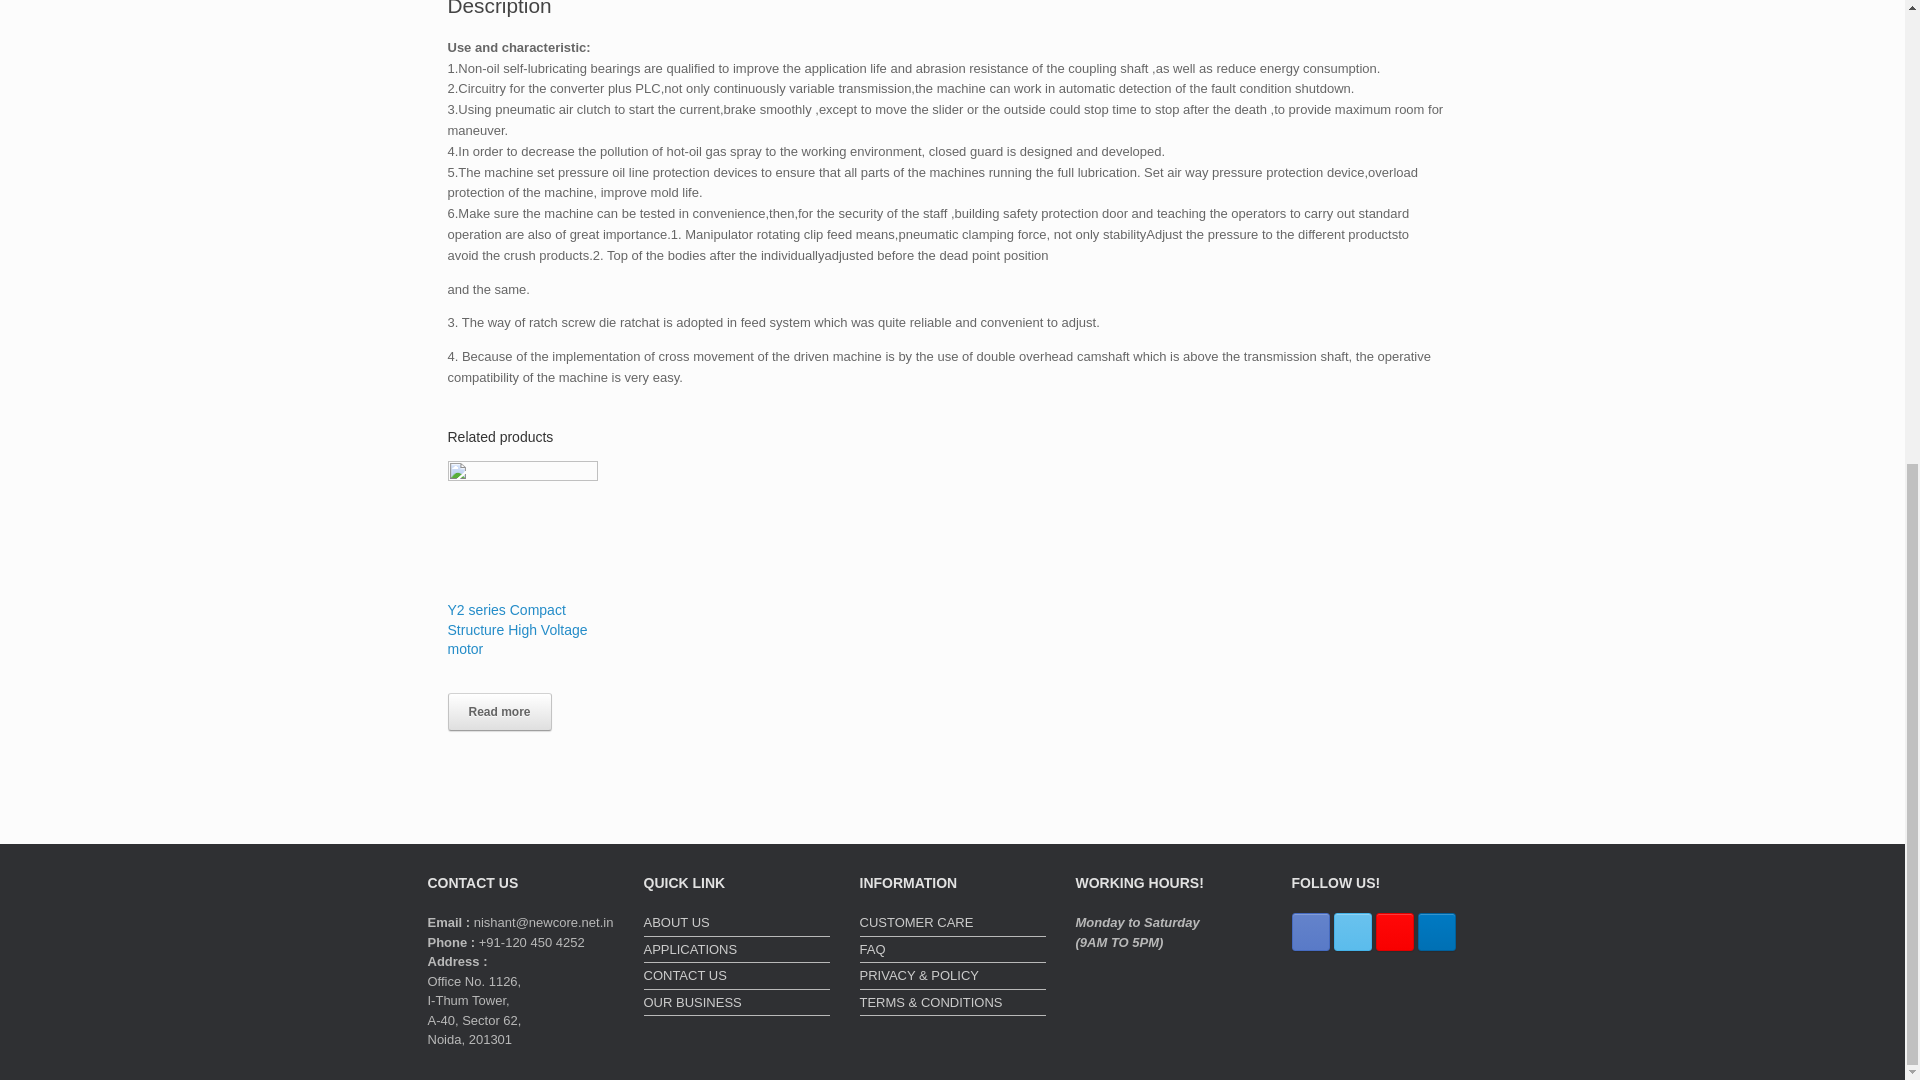 The height and width of the screenshot is (1080, 1920). Describe the element at coordinates (1353, 932) in the screenshot. I see `NEWCORE GLOBAL PVT. LTD Twitter` at that location.